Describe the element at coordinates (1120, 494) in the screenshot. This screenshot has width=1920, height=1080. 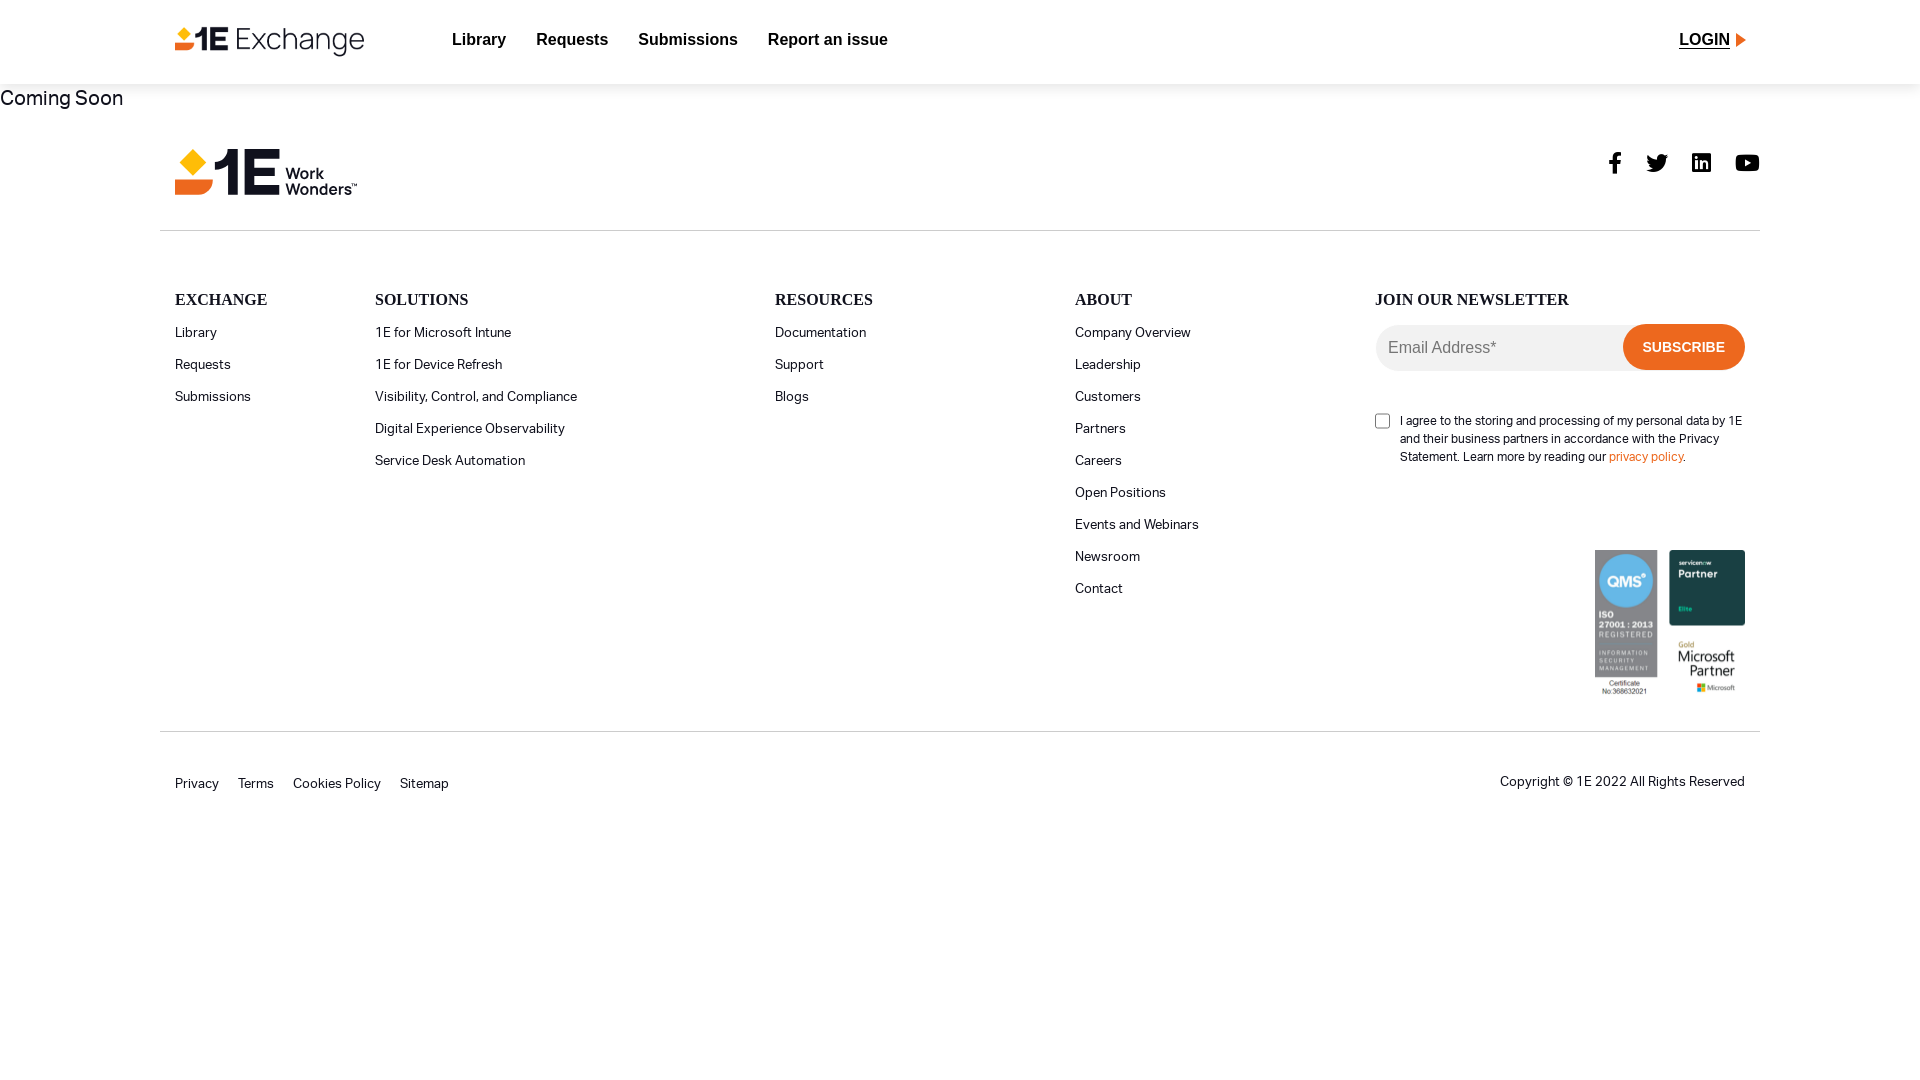
I see `Open Positions` at that location.